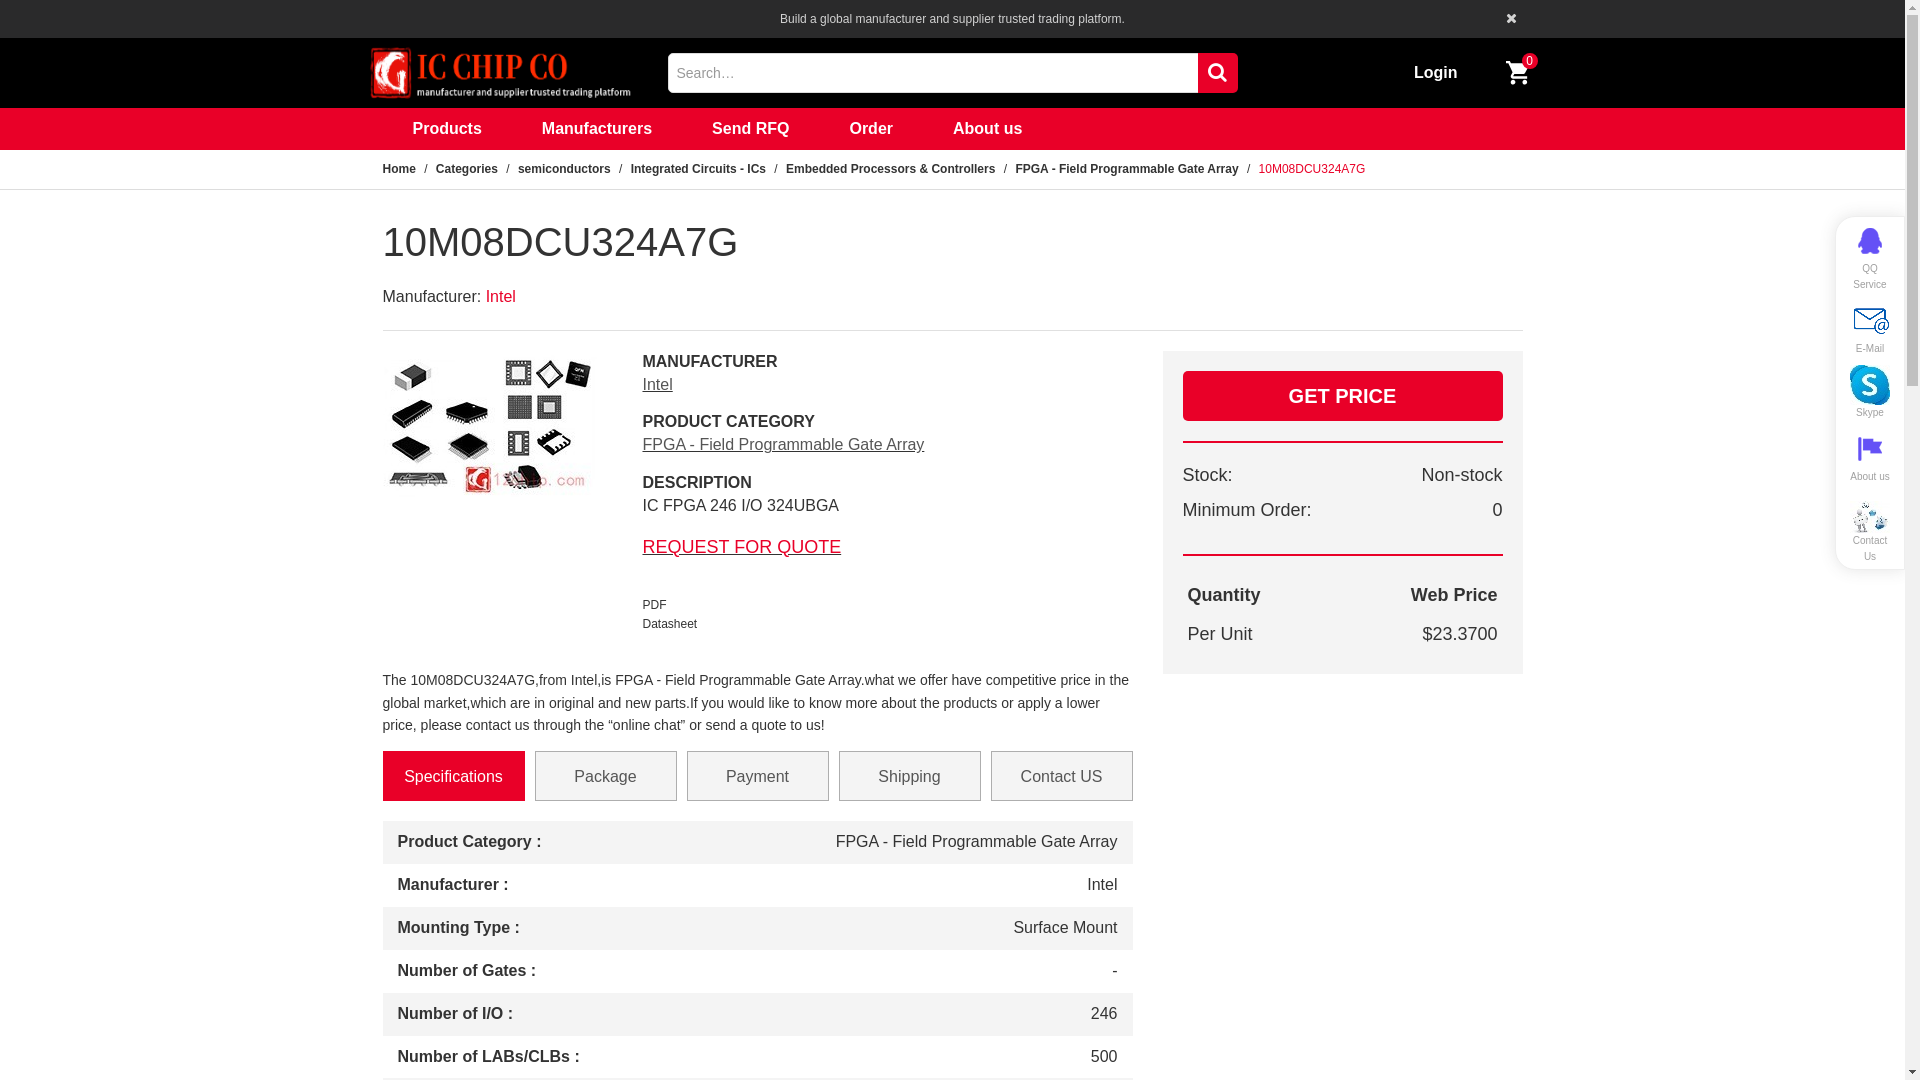  I want to click on PDF
Datasheet, so click(670, 606).